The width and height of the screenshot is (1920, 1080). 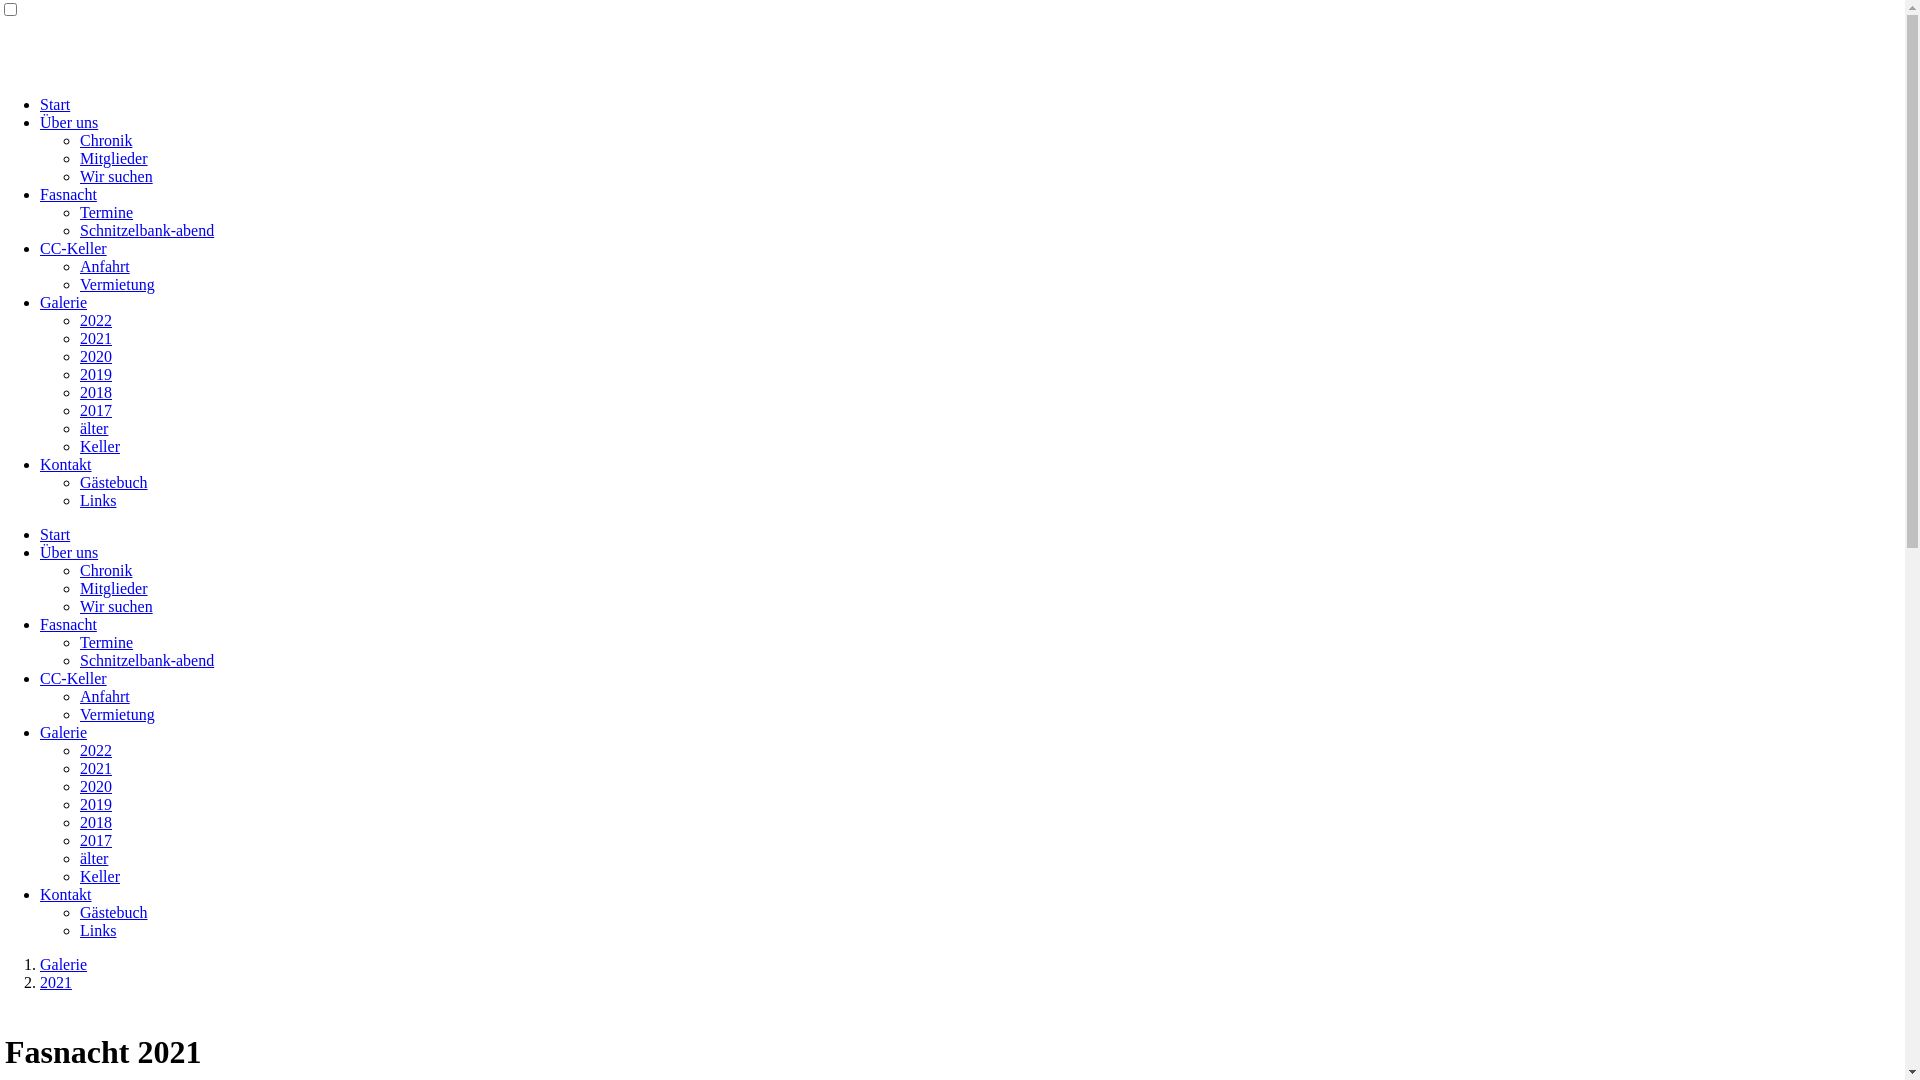 I want to click on Anfahrt, so click(x=105, y=696).